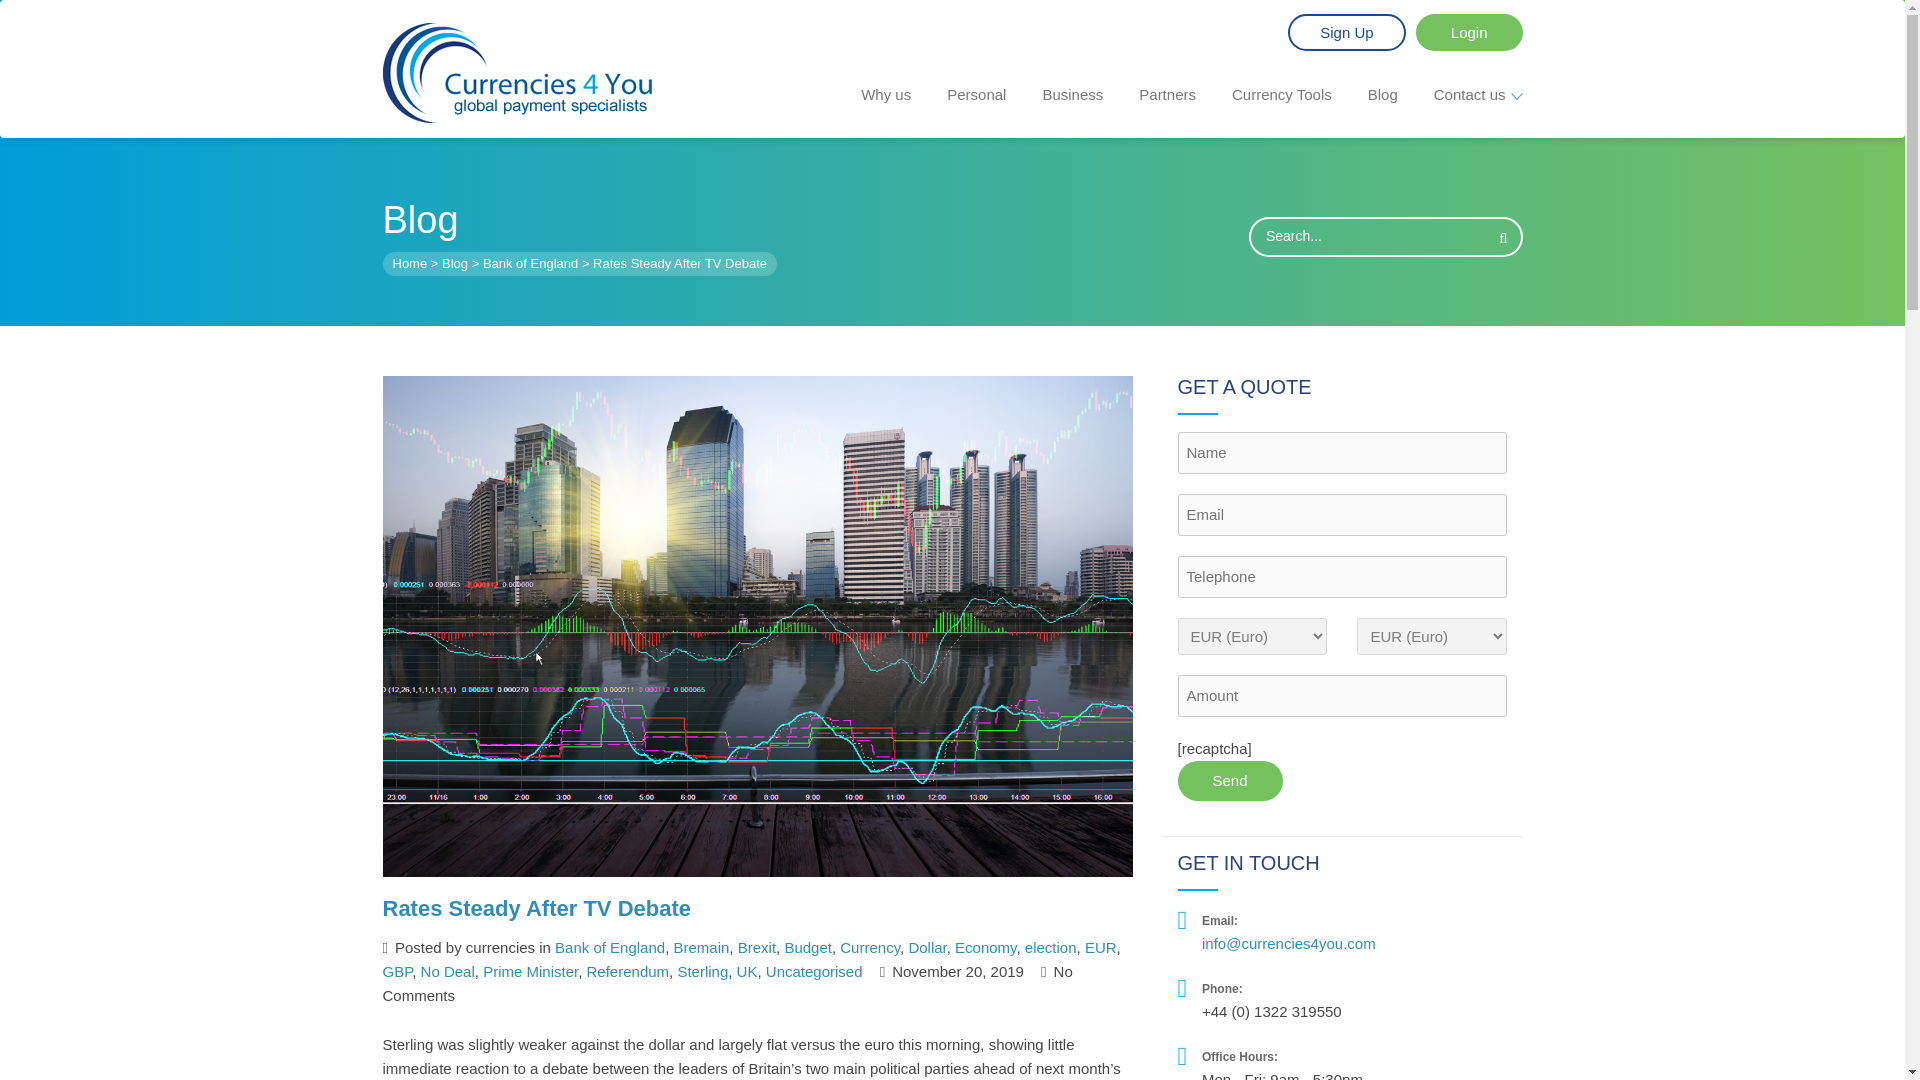 The width and height of the screenshot is (1920, 1080). I want to click on Contact us, so click(1478, 94).